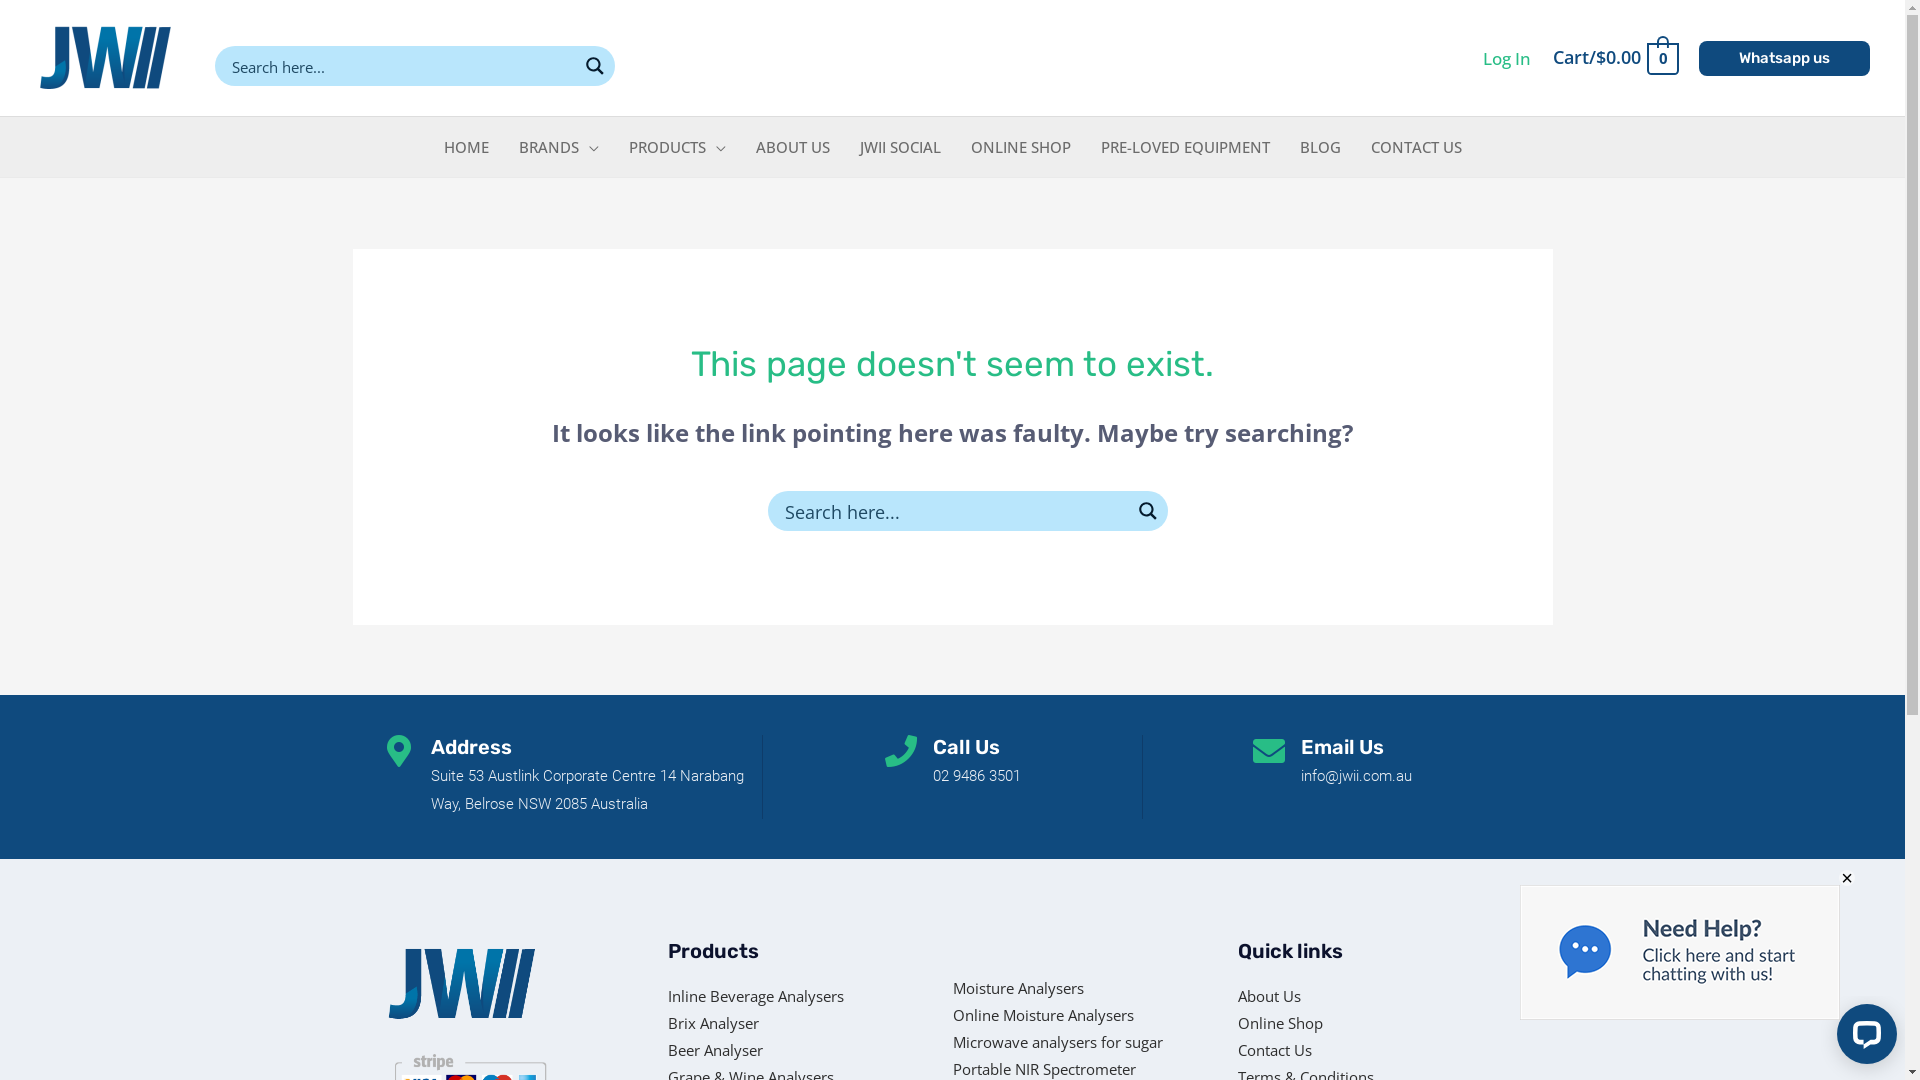 The height and width of the screenshot is (1080, 1920). Describe the element at coordinates (1077, 1042) in the screenshot. I see `Microwave analysers for sugar` at that location.